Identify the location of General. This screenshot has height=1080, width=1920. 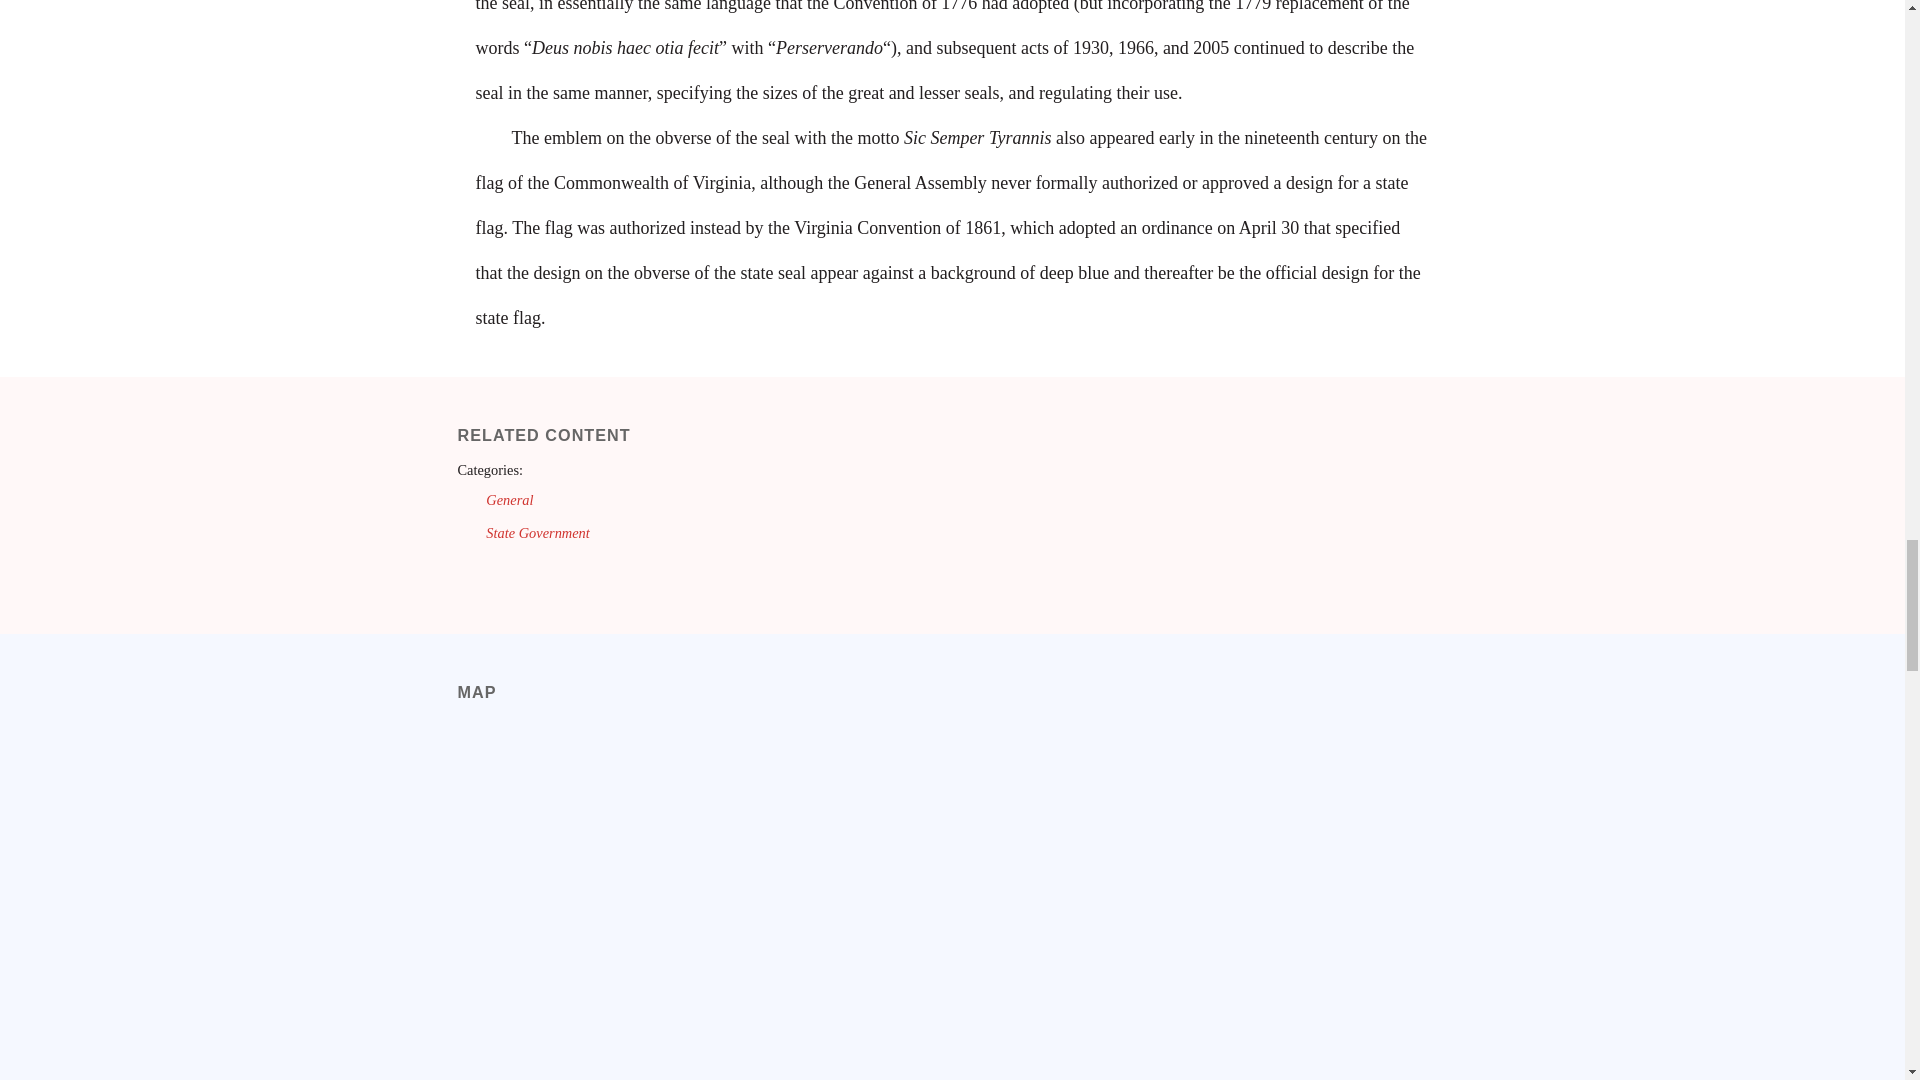
(509, 500).